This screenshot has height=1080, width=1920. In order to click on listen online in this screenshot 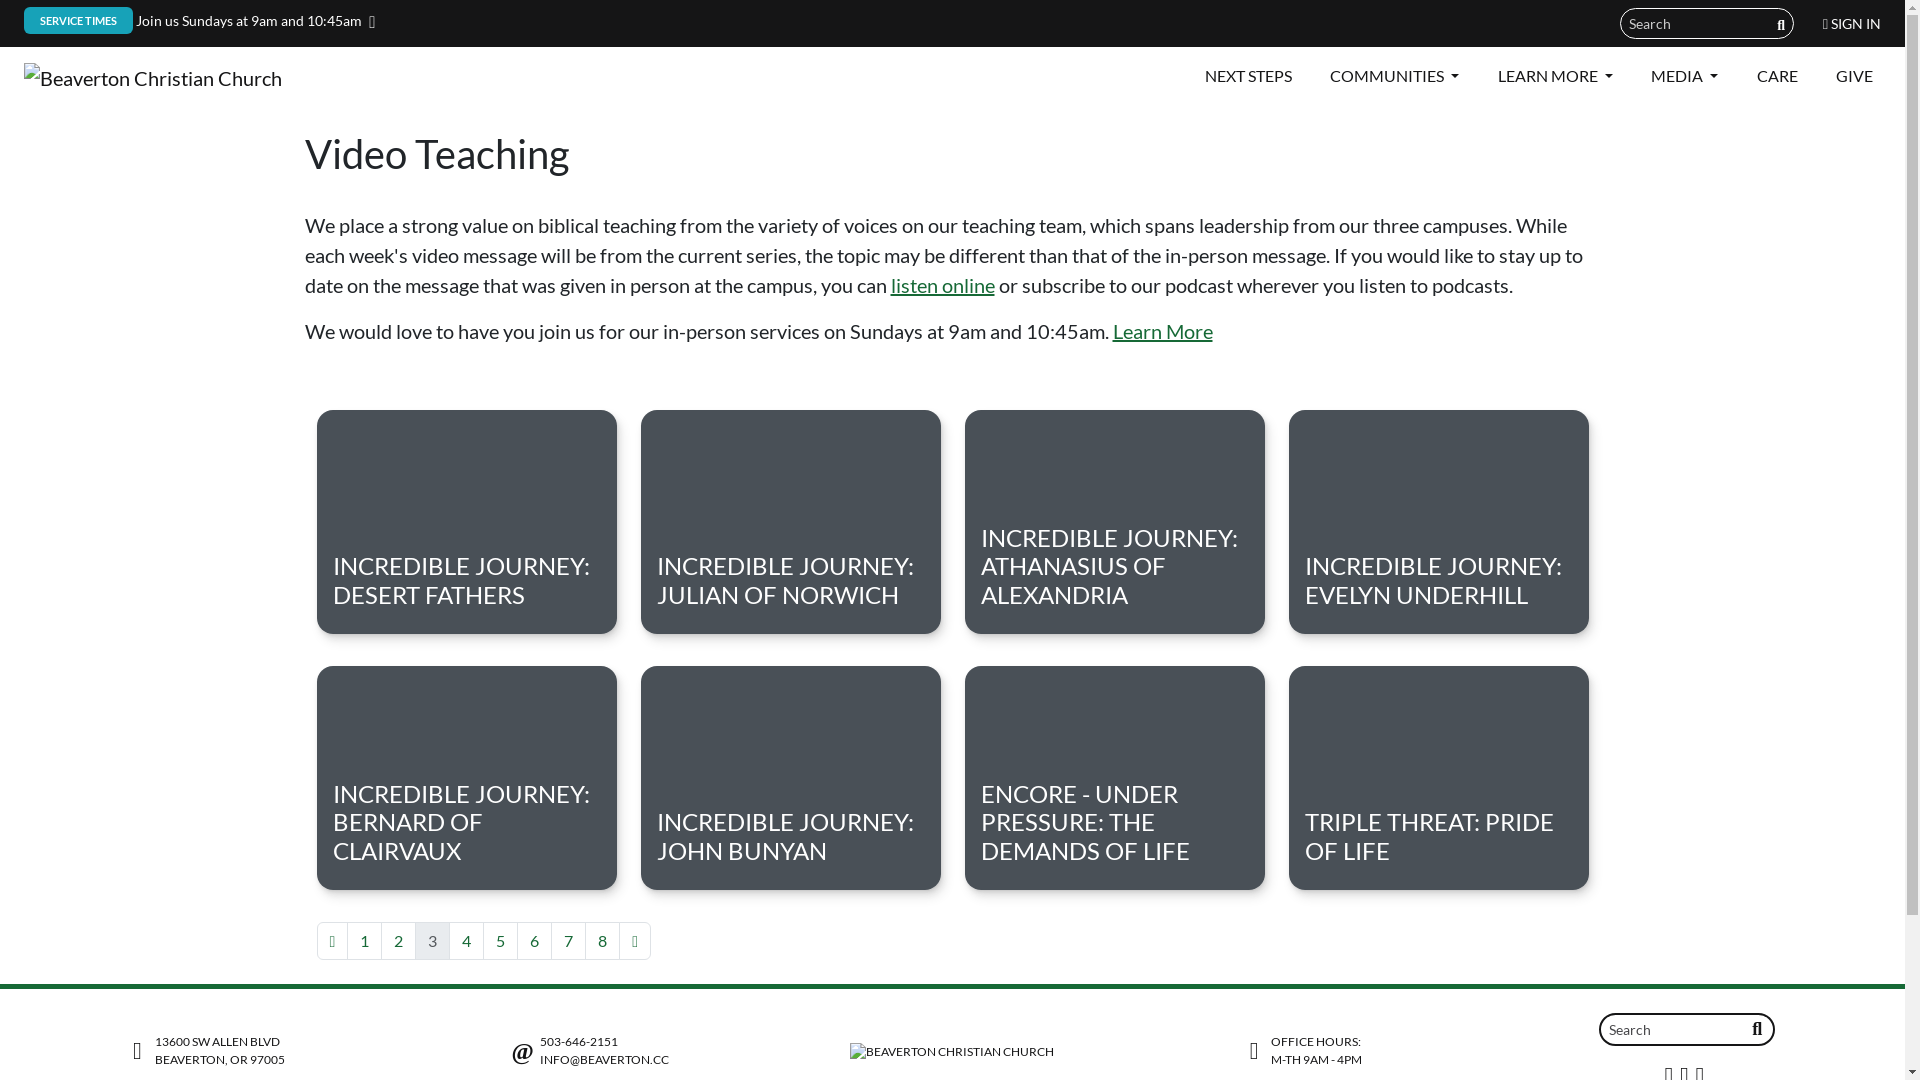, I will do `click(942, 285)`.